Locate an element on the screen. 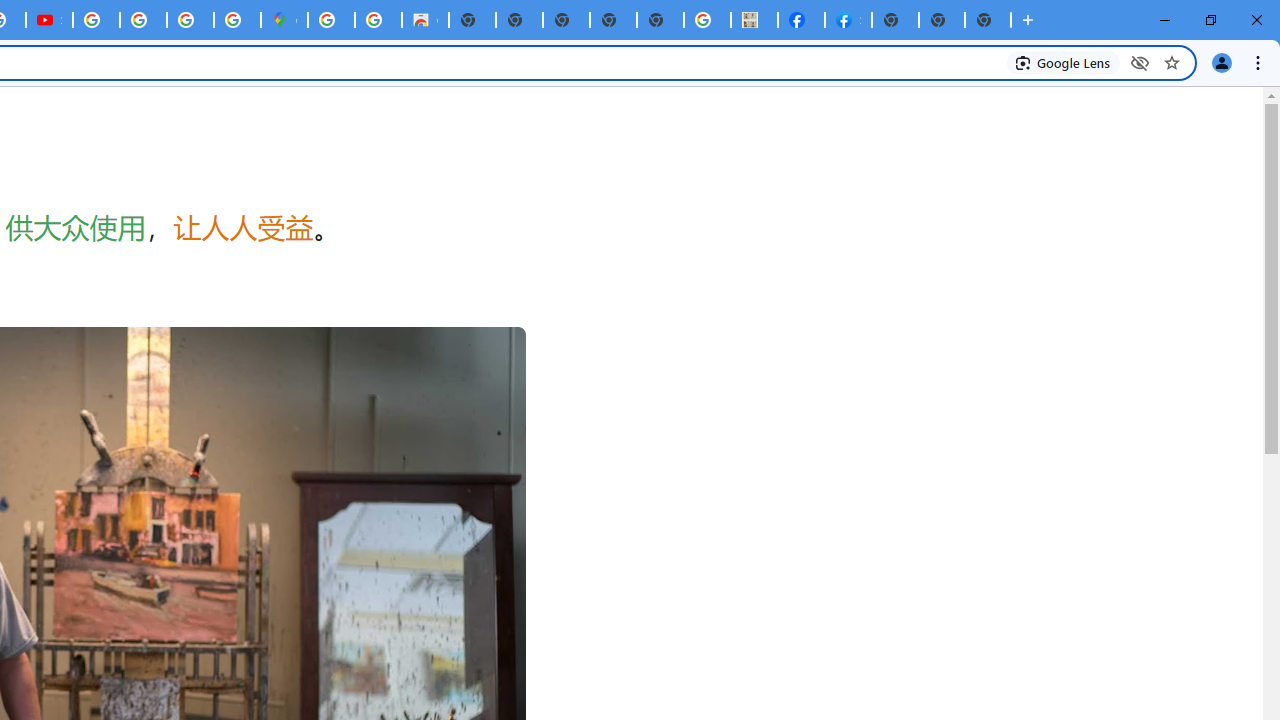 This screenshot has width=1280, height=720. Sign Up for Facebook is located at coordinates (848, 20).